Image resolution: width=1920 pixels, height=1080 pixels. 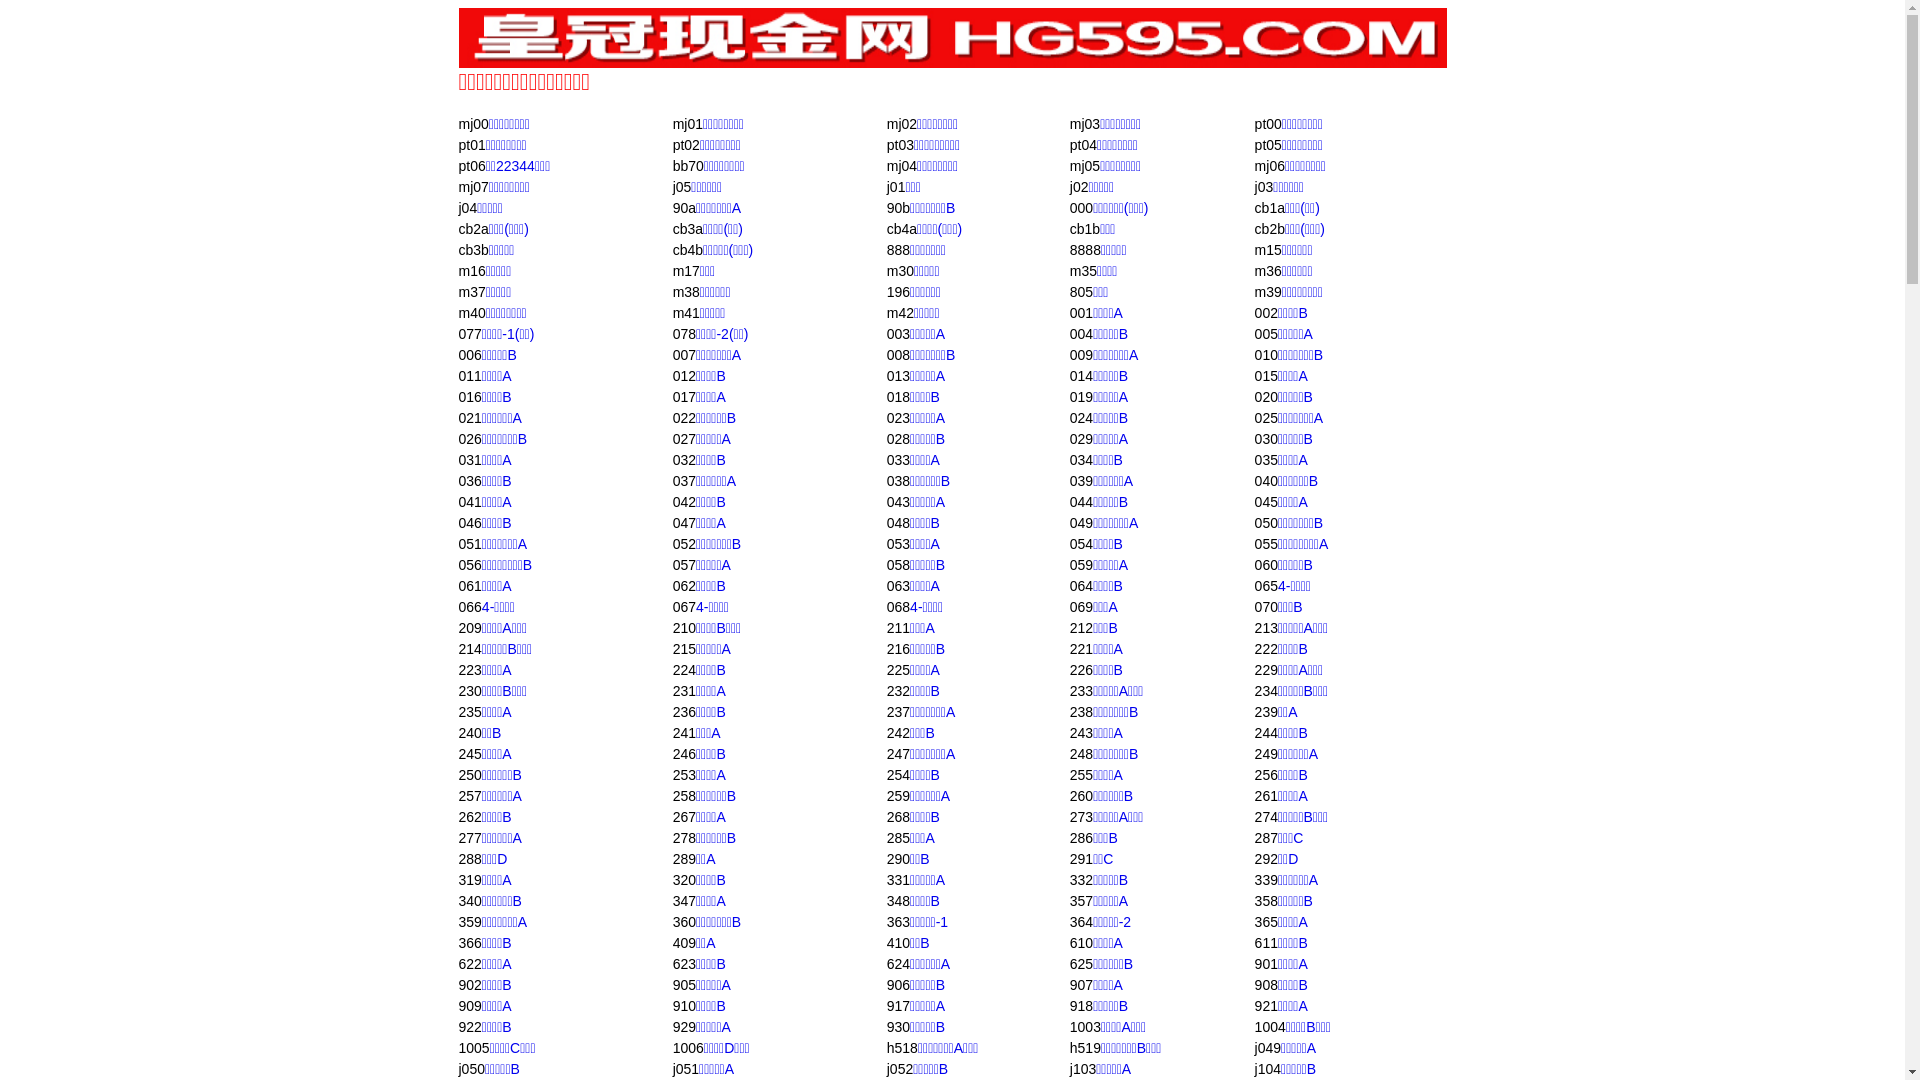 I want to click on 277, so click(x=470, y=838).